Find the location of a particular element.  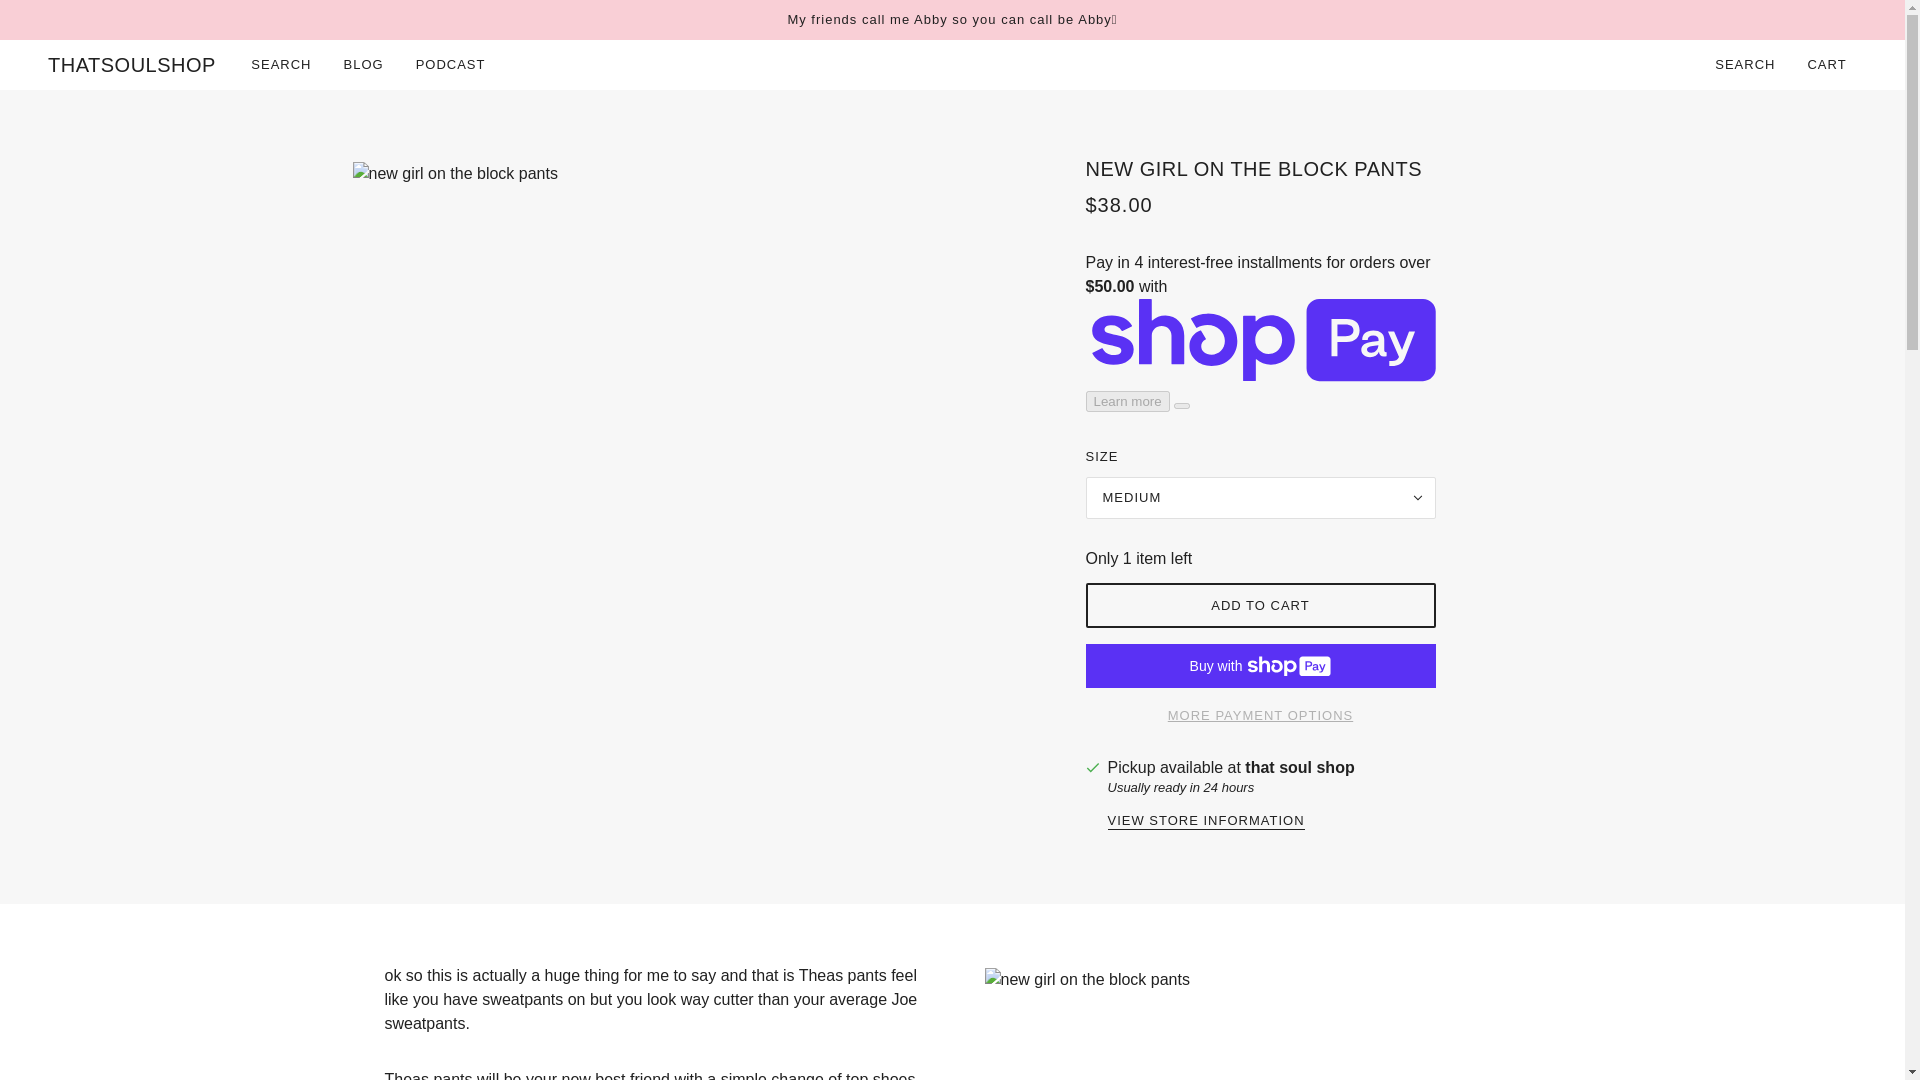

SEARCH is located at coordinates (1745, 64).